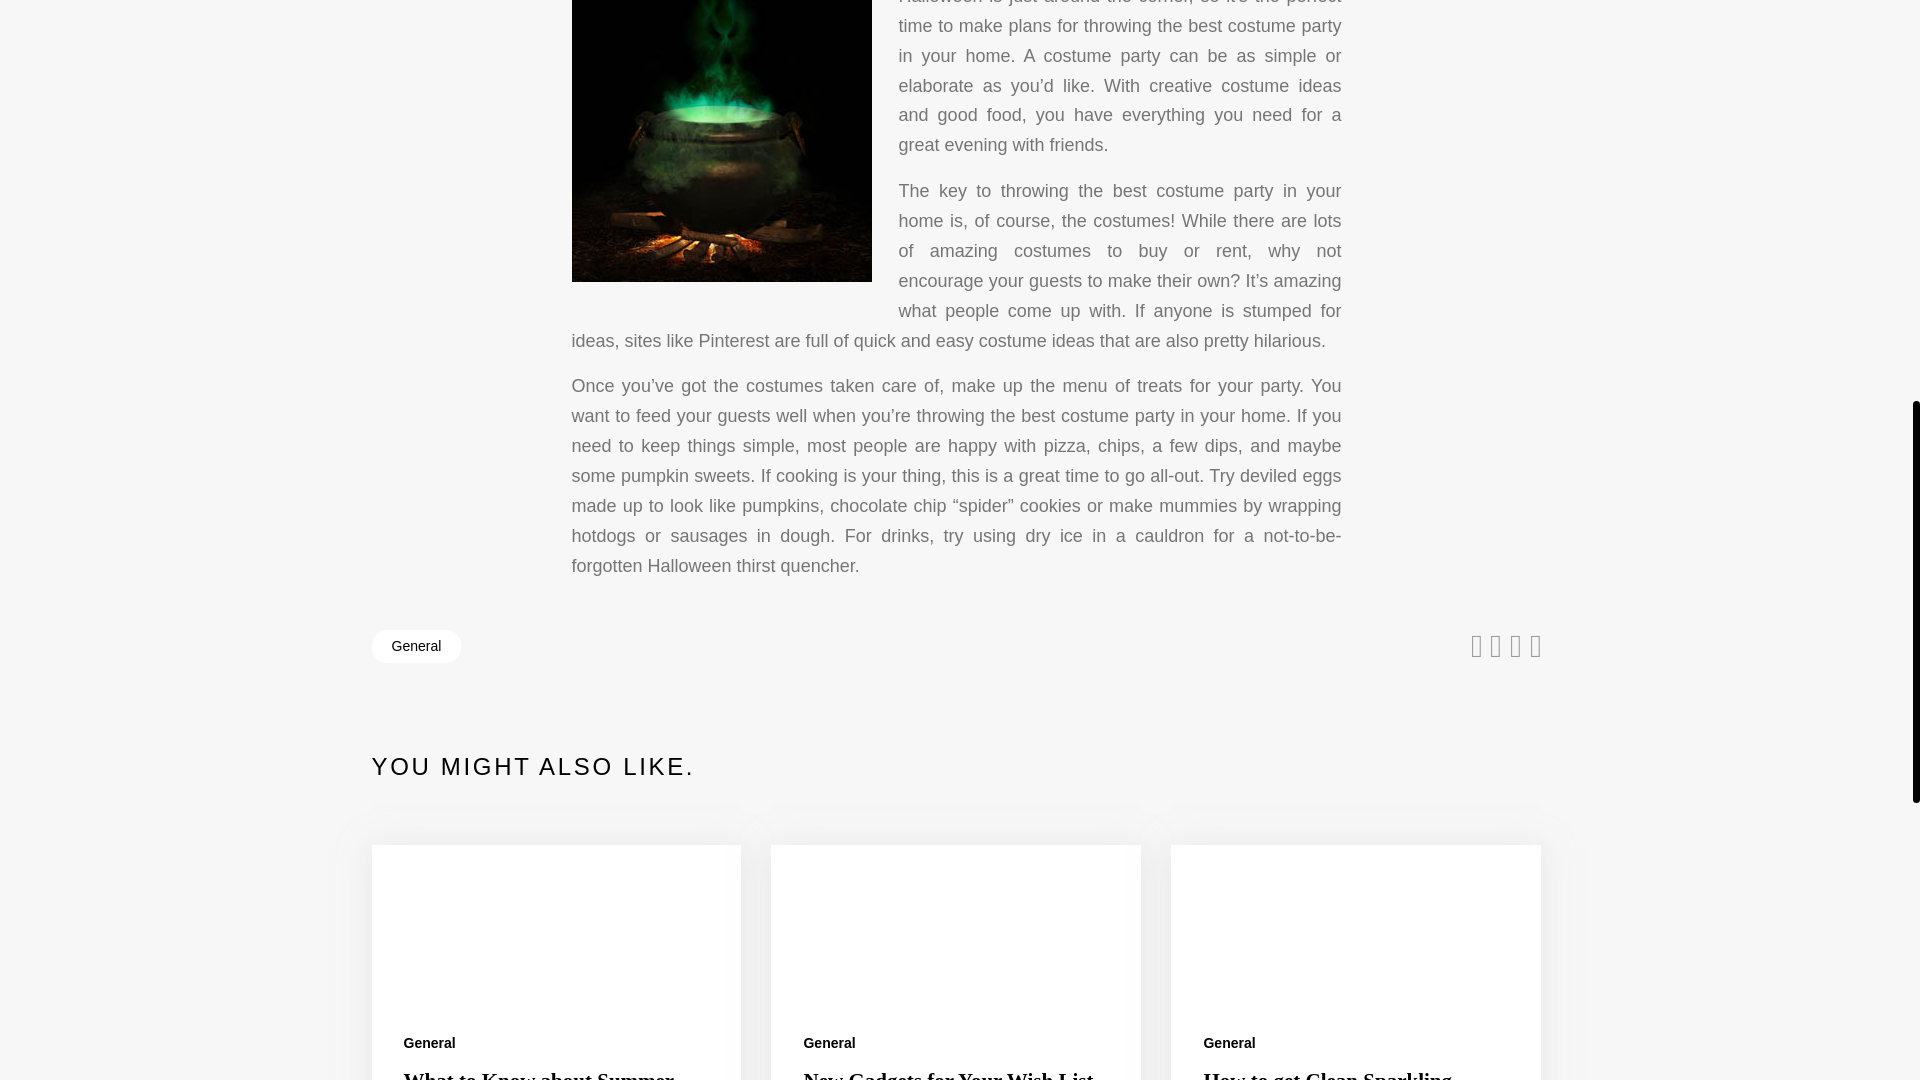  I want to click on General, so click(1229, 1042).